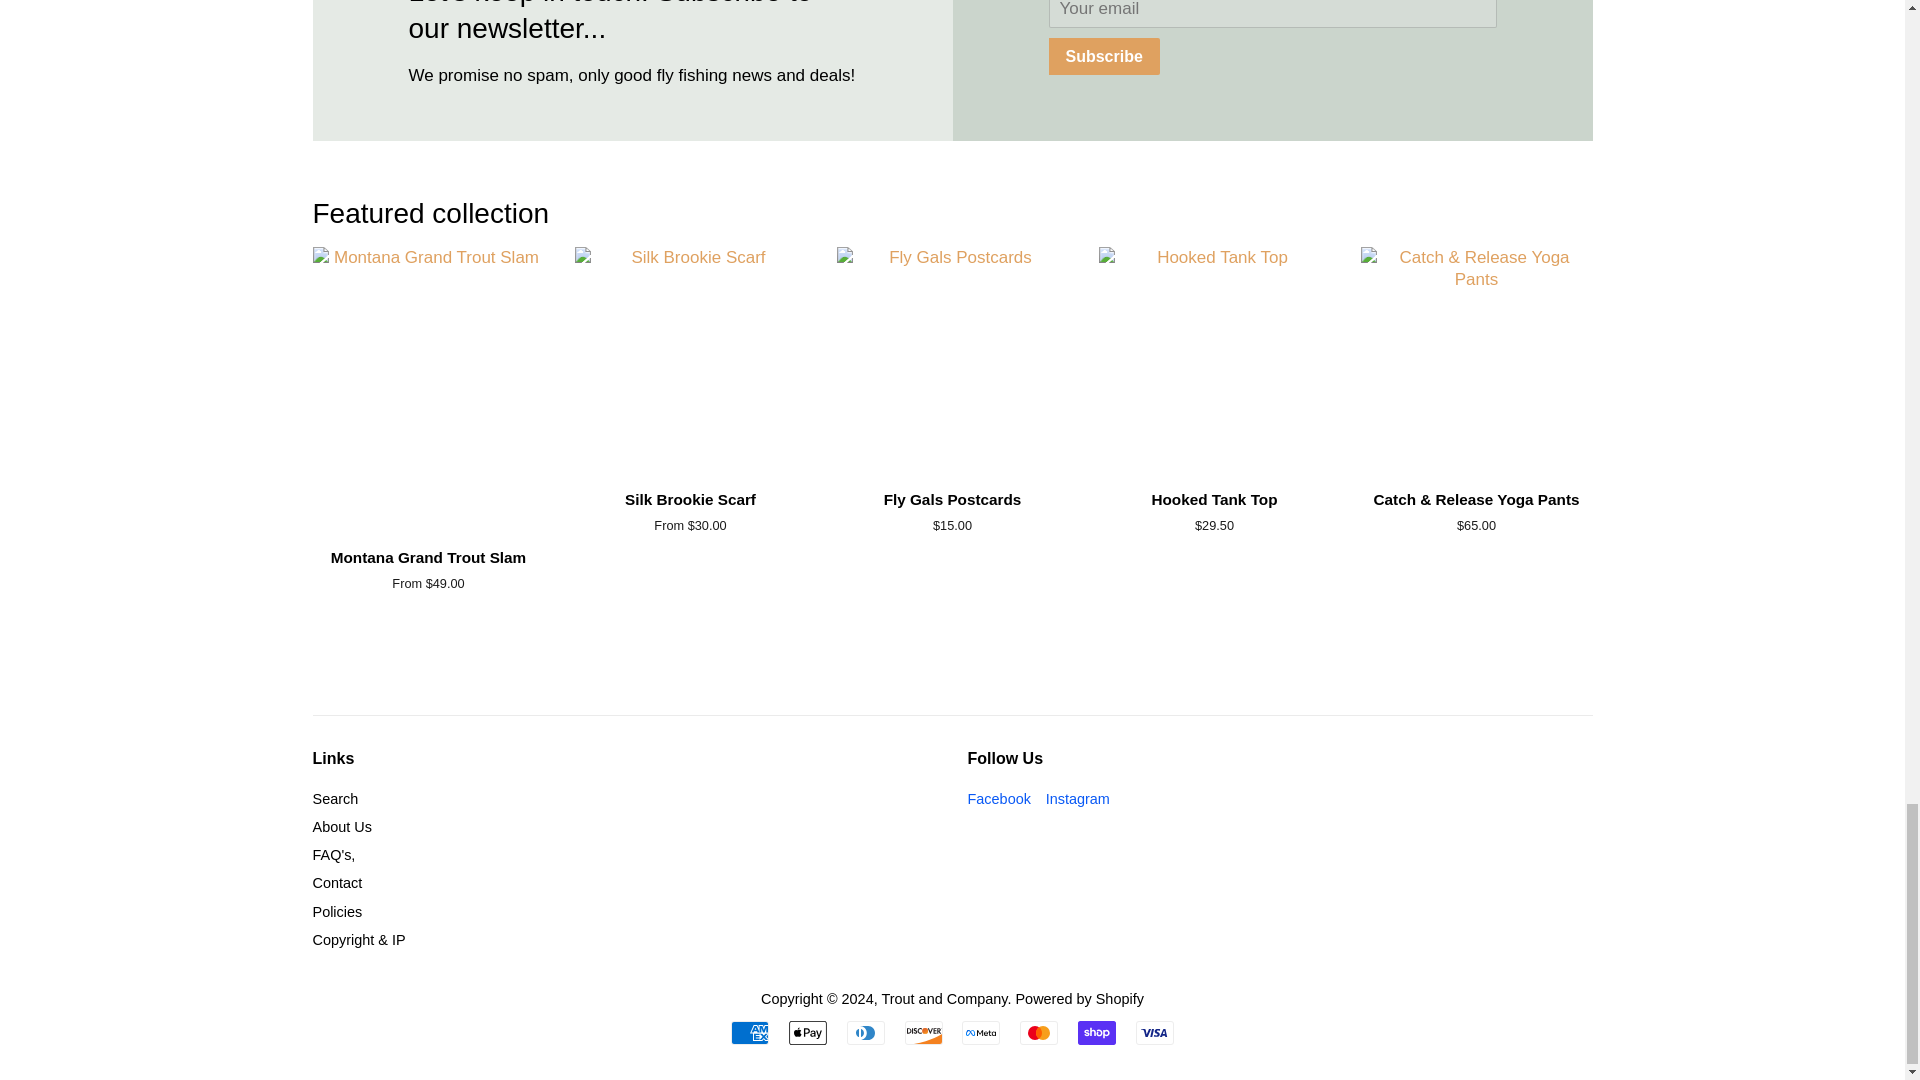 Image resolution: width=1920 pixels, height=1080 pixels. I want to click on Discover, so click(923, 1032).